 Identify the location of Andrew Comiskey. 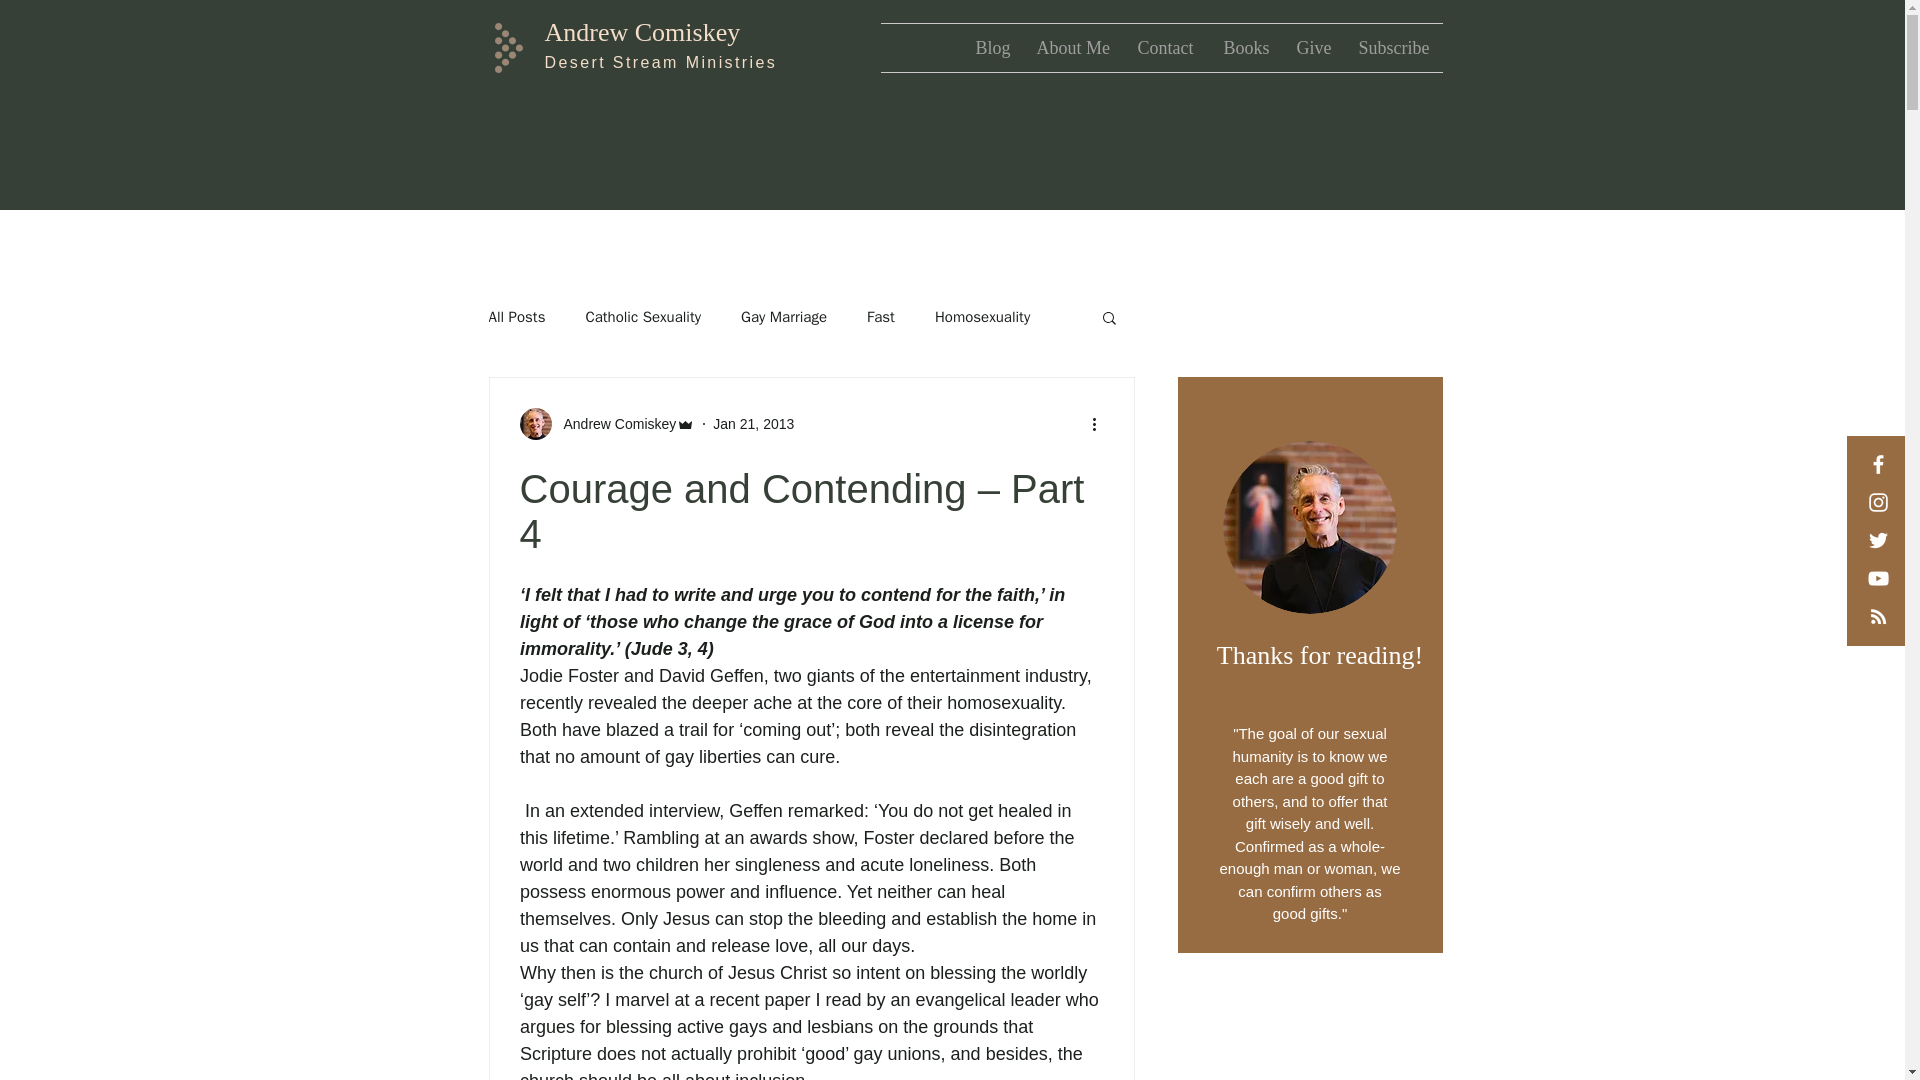
(641, 32).